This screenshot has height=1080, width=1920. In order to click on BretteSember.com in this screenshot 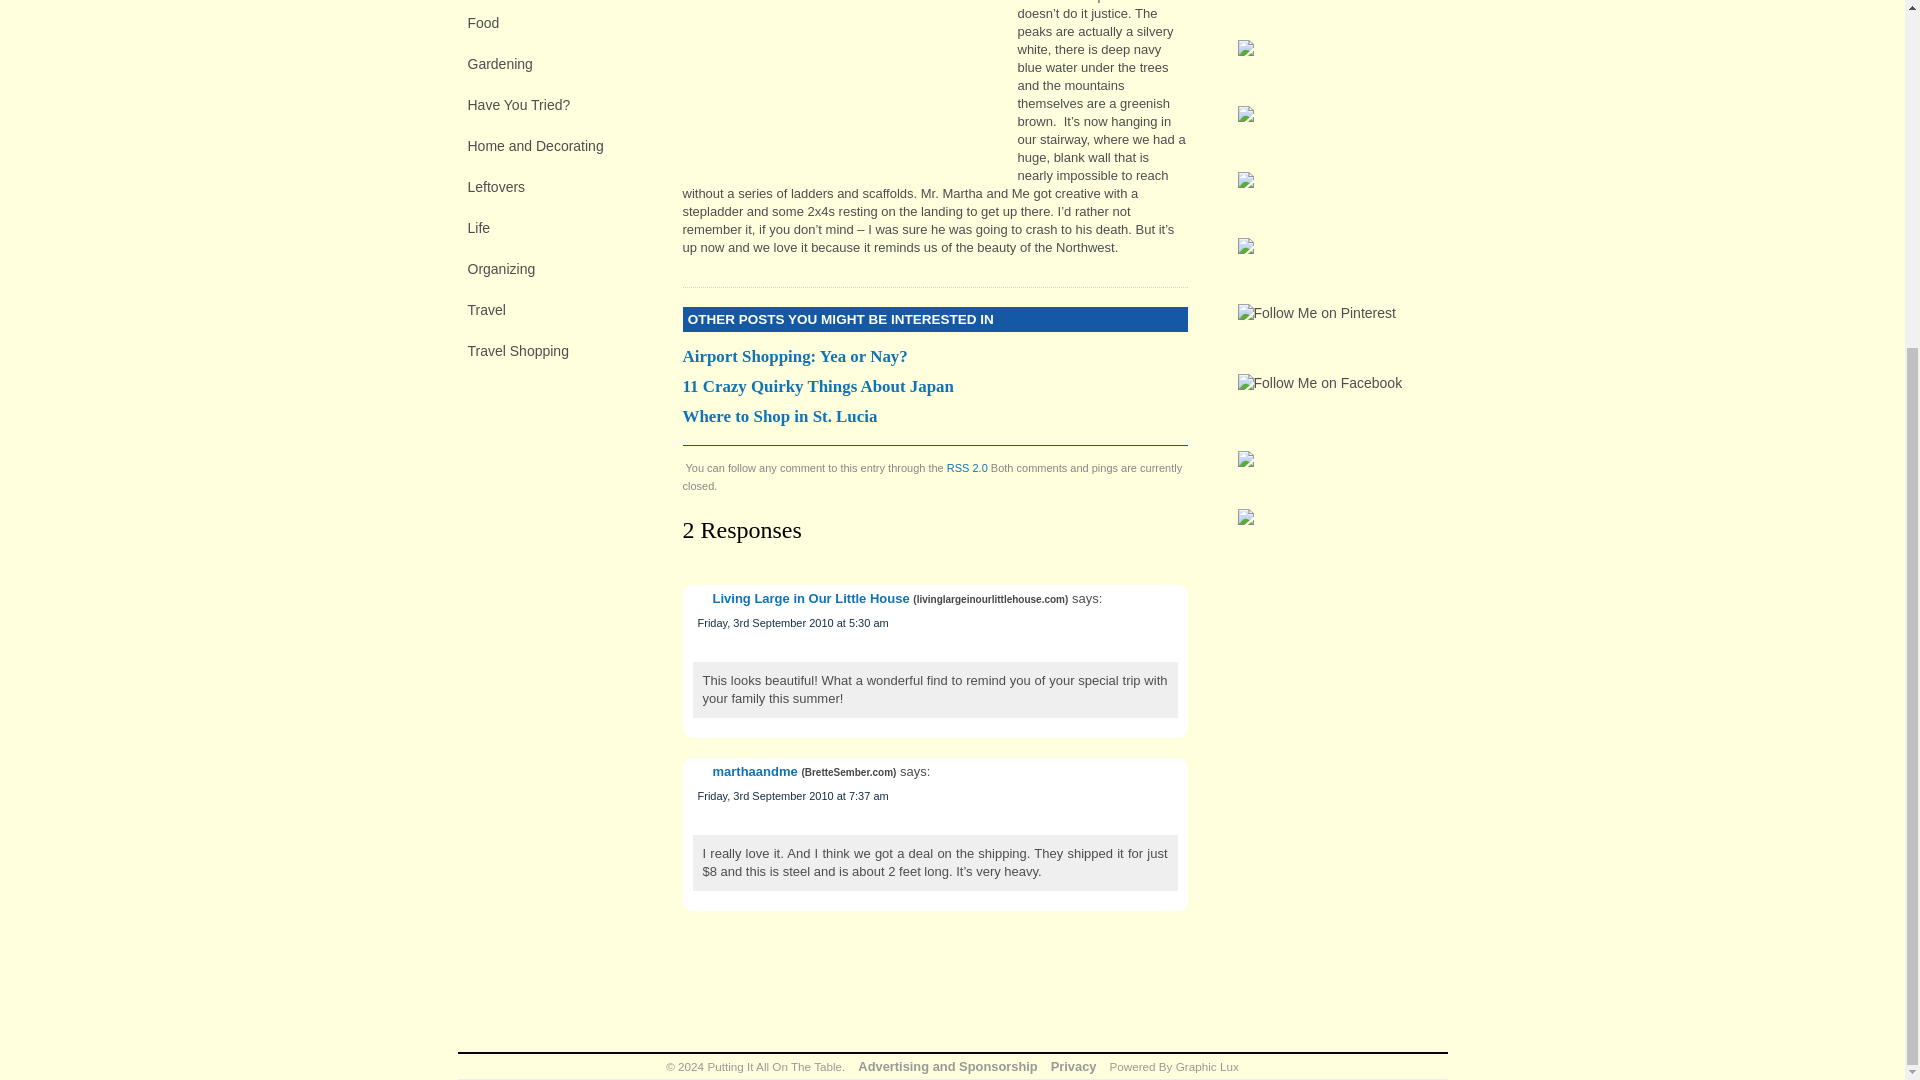, I will do `click(848, 772)`.